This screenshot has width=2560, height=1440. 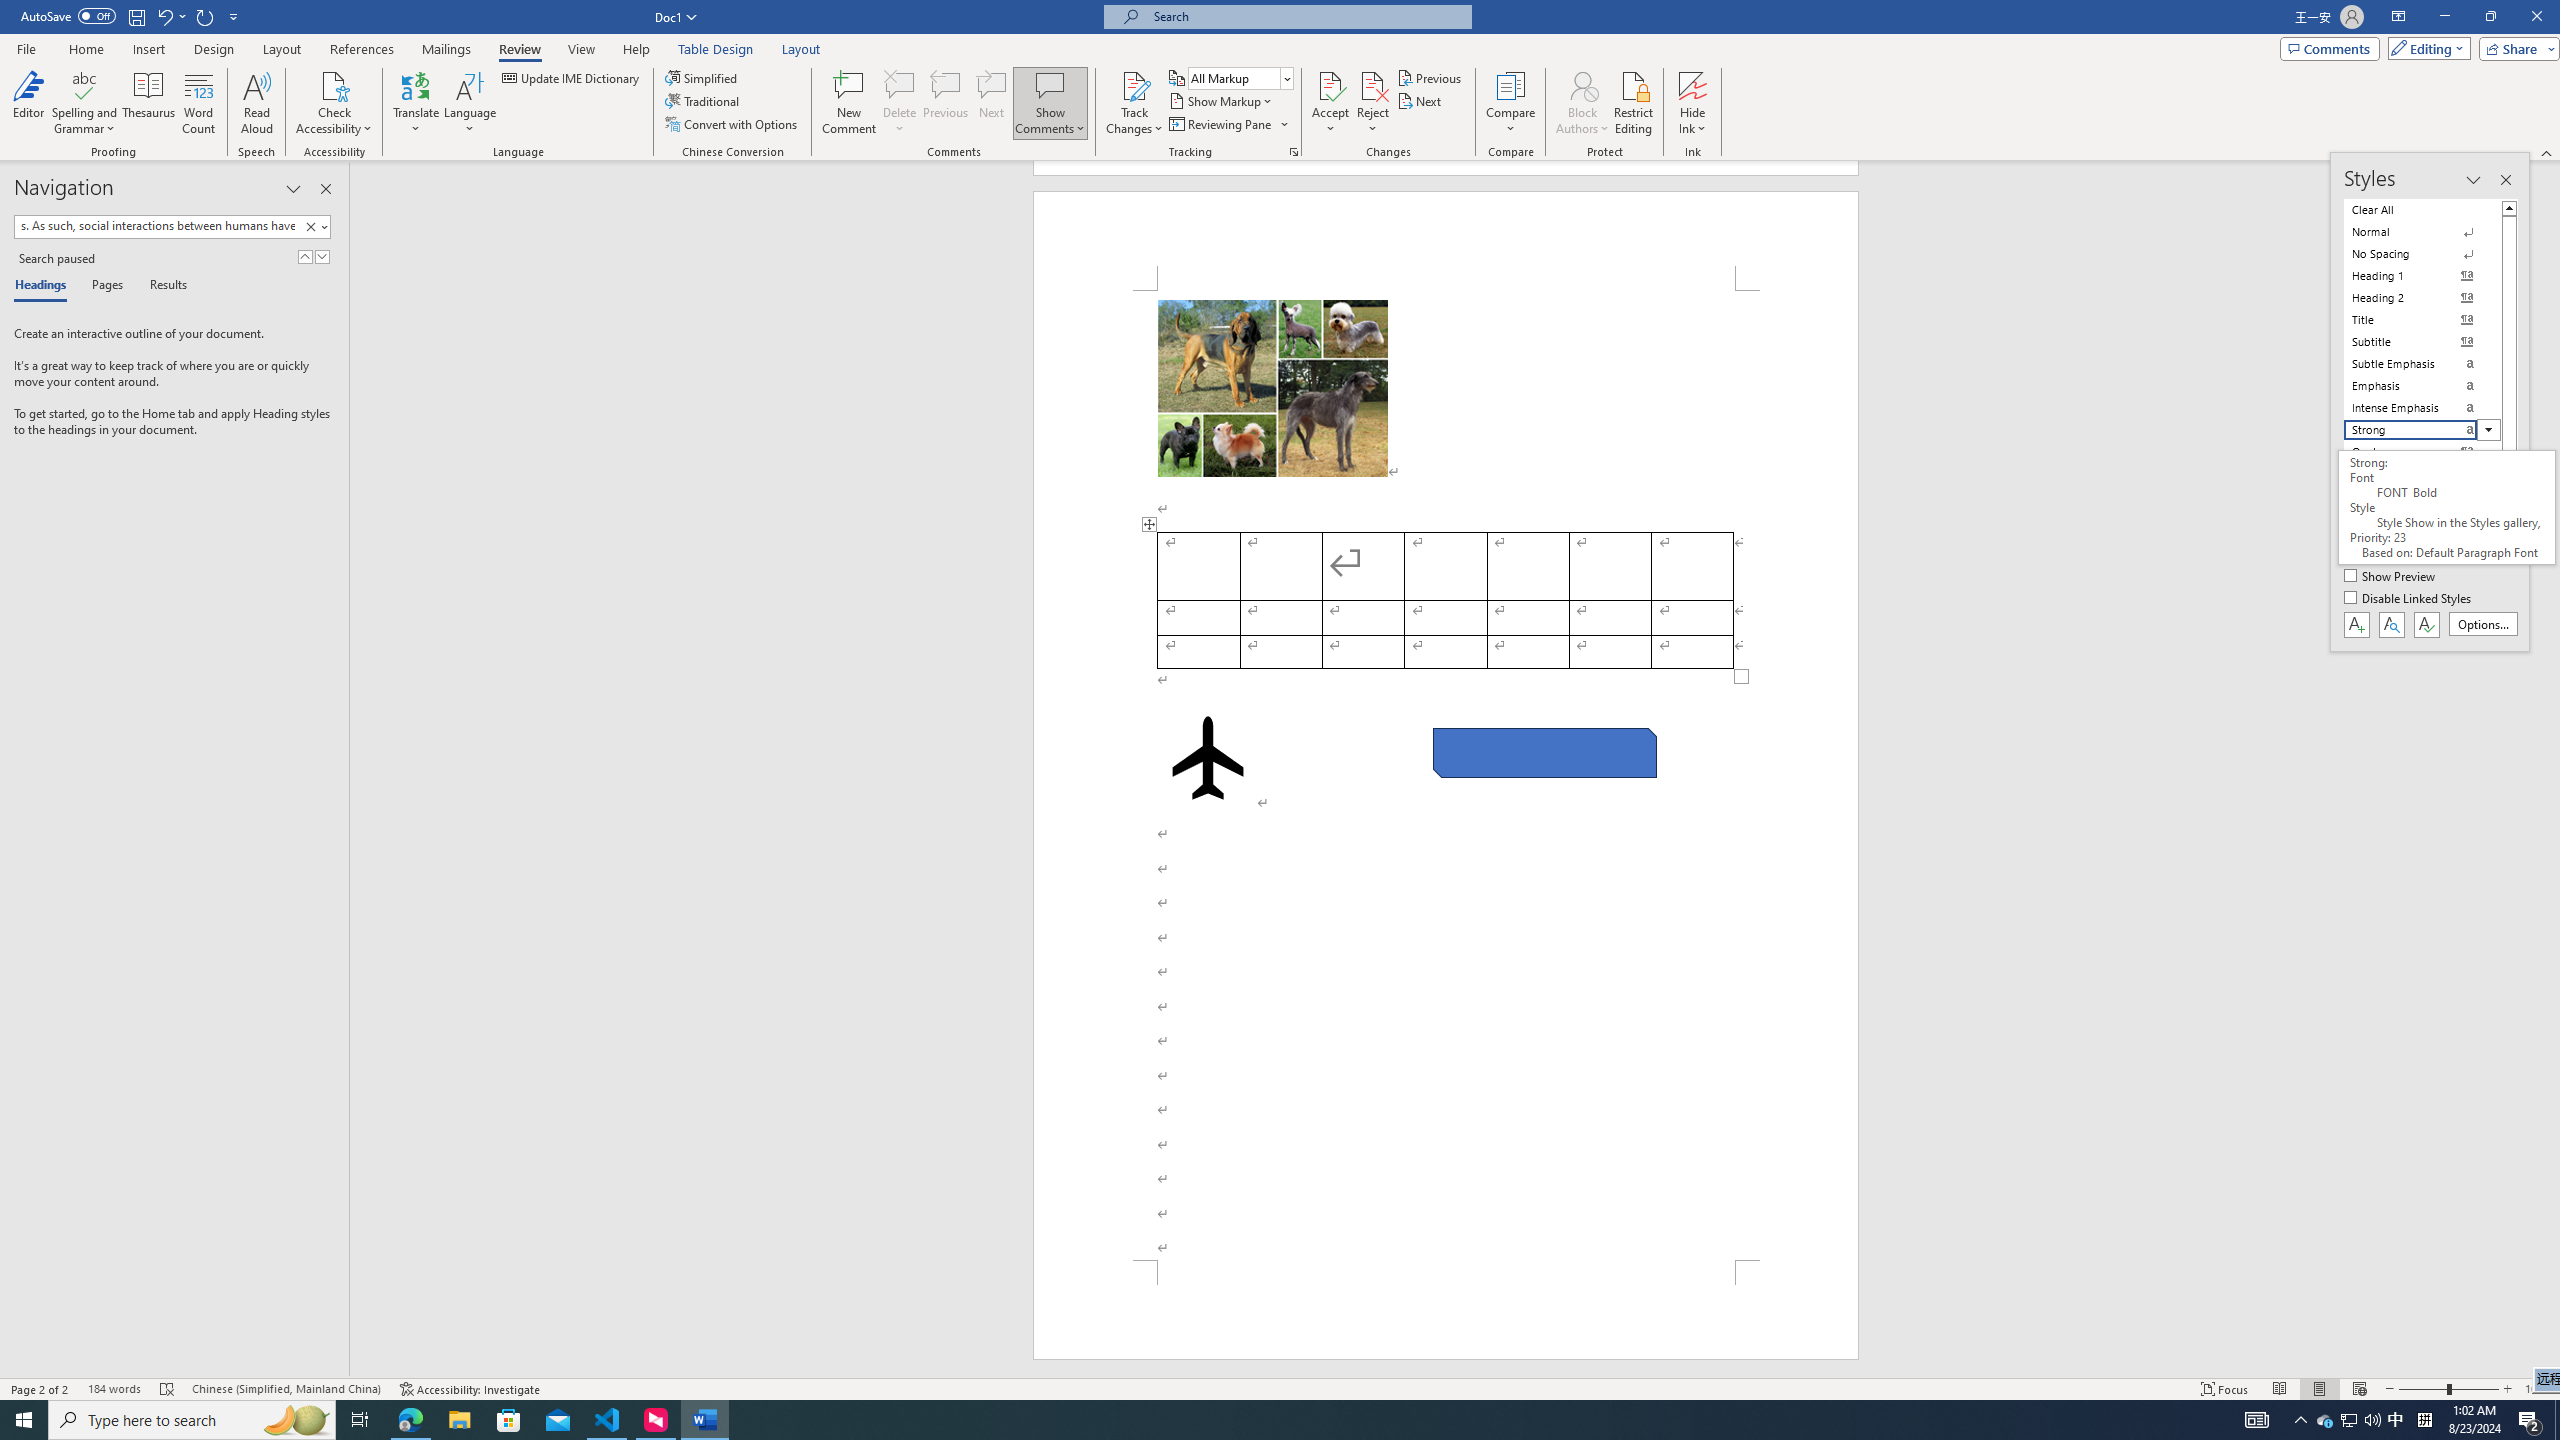 I want to click on Hide Ink, so click(x=1693, y=103).